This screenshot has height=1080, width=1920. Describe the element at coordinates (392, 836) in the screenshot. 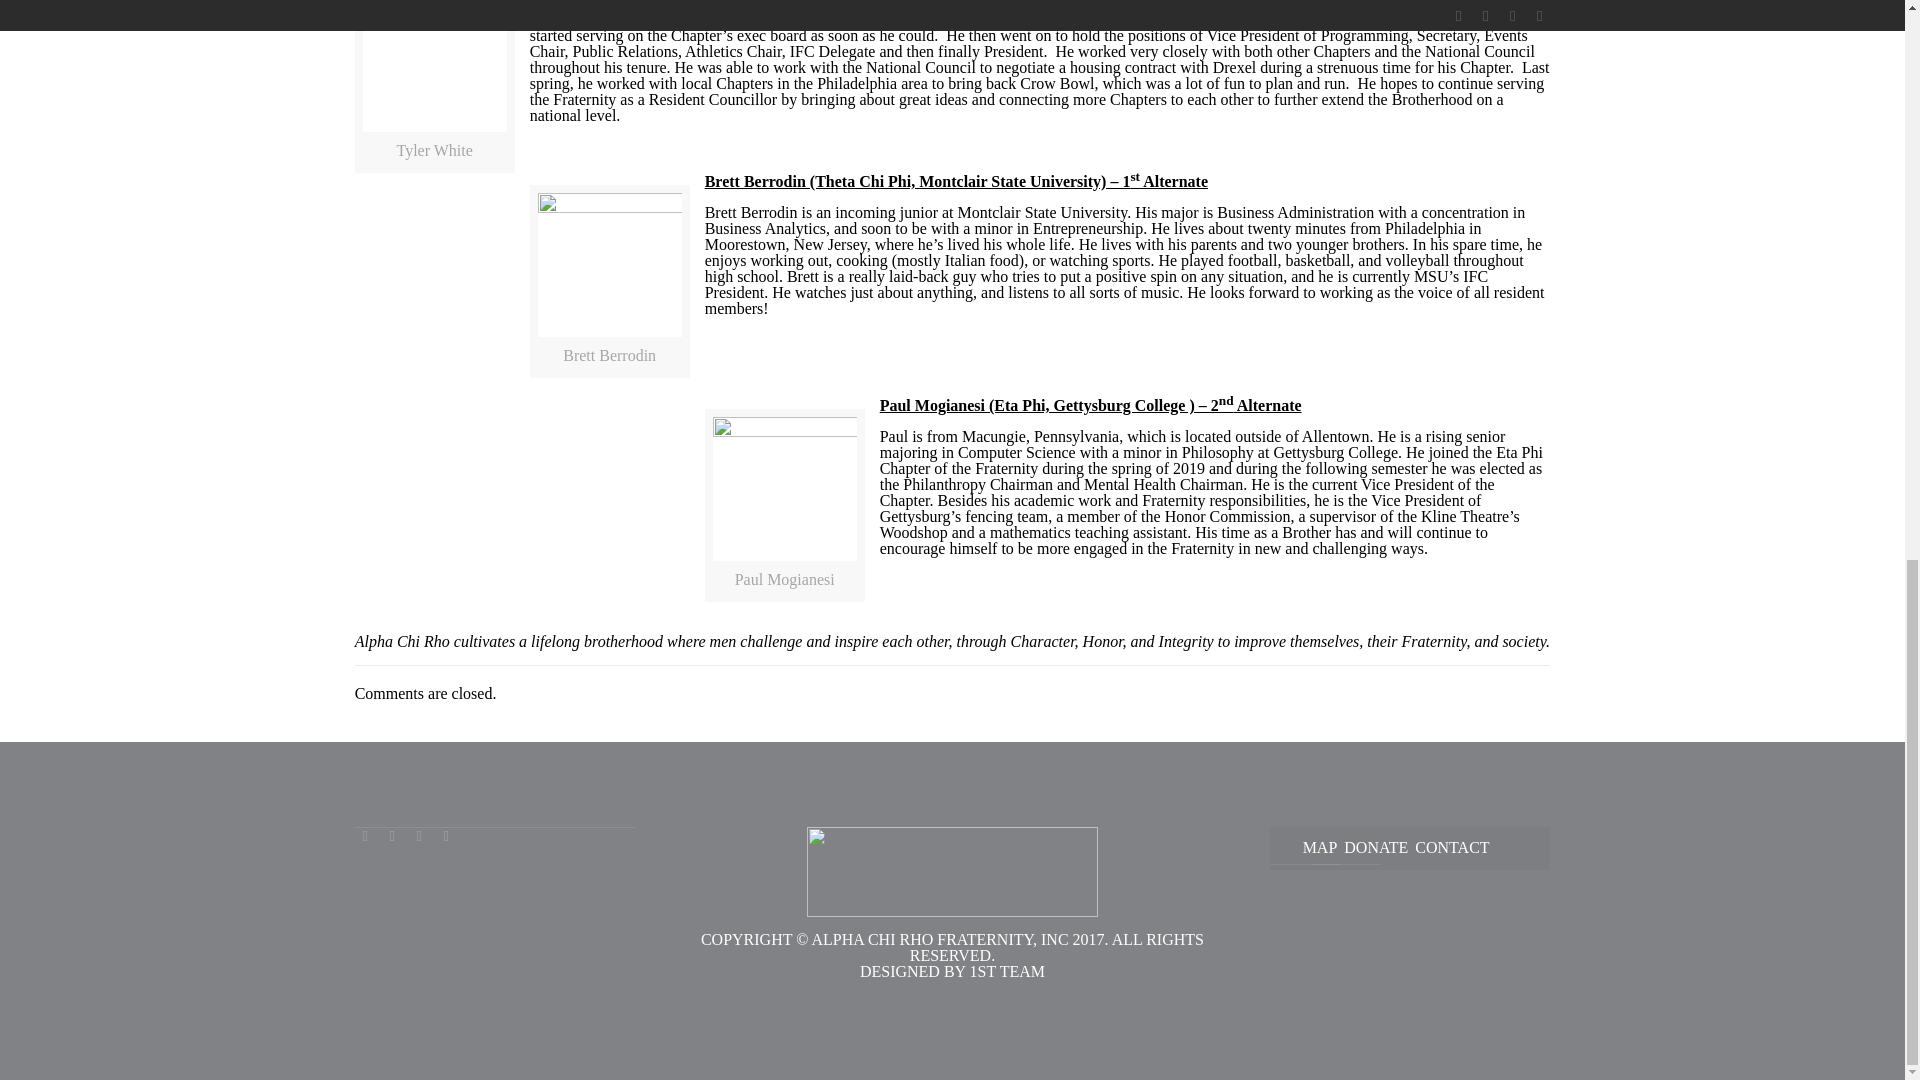

I see `Twitter` at that location.